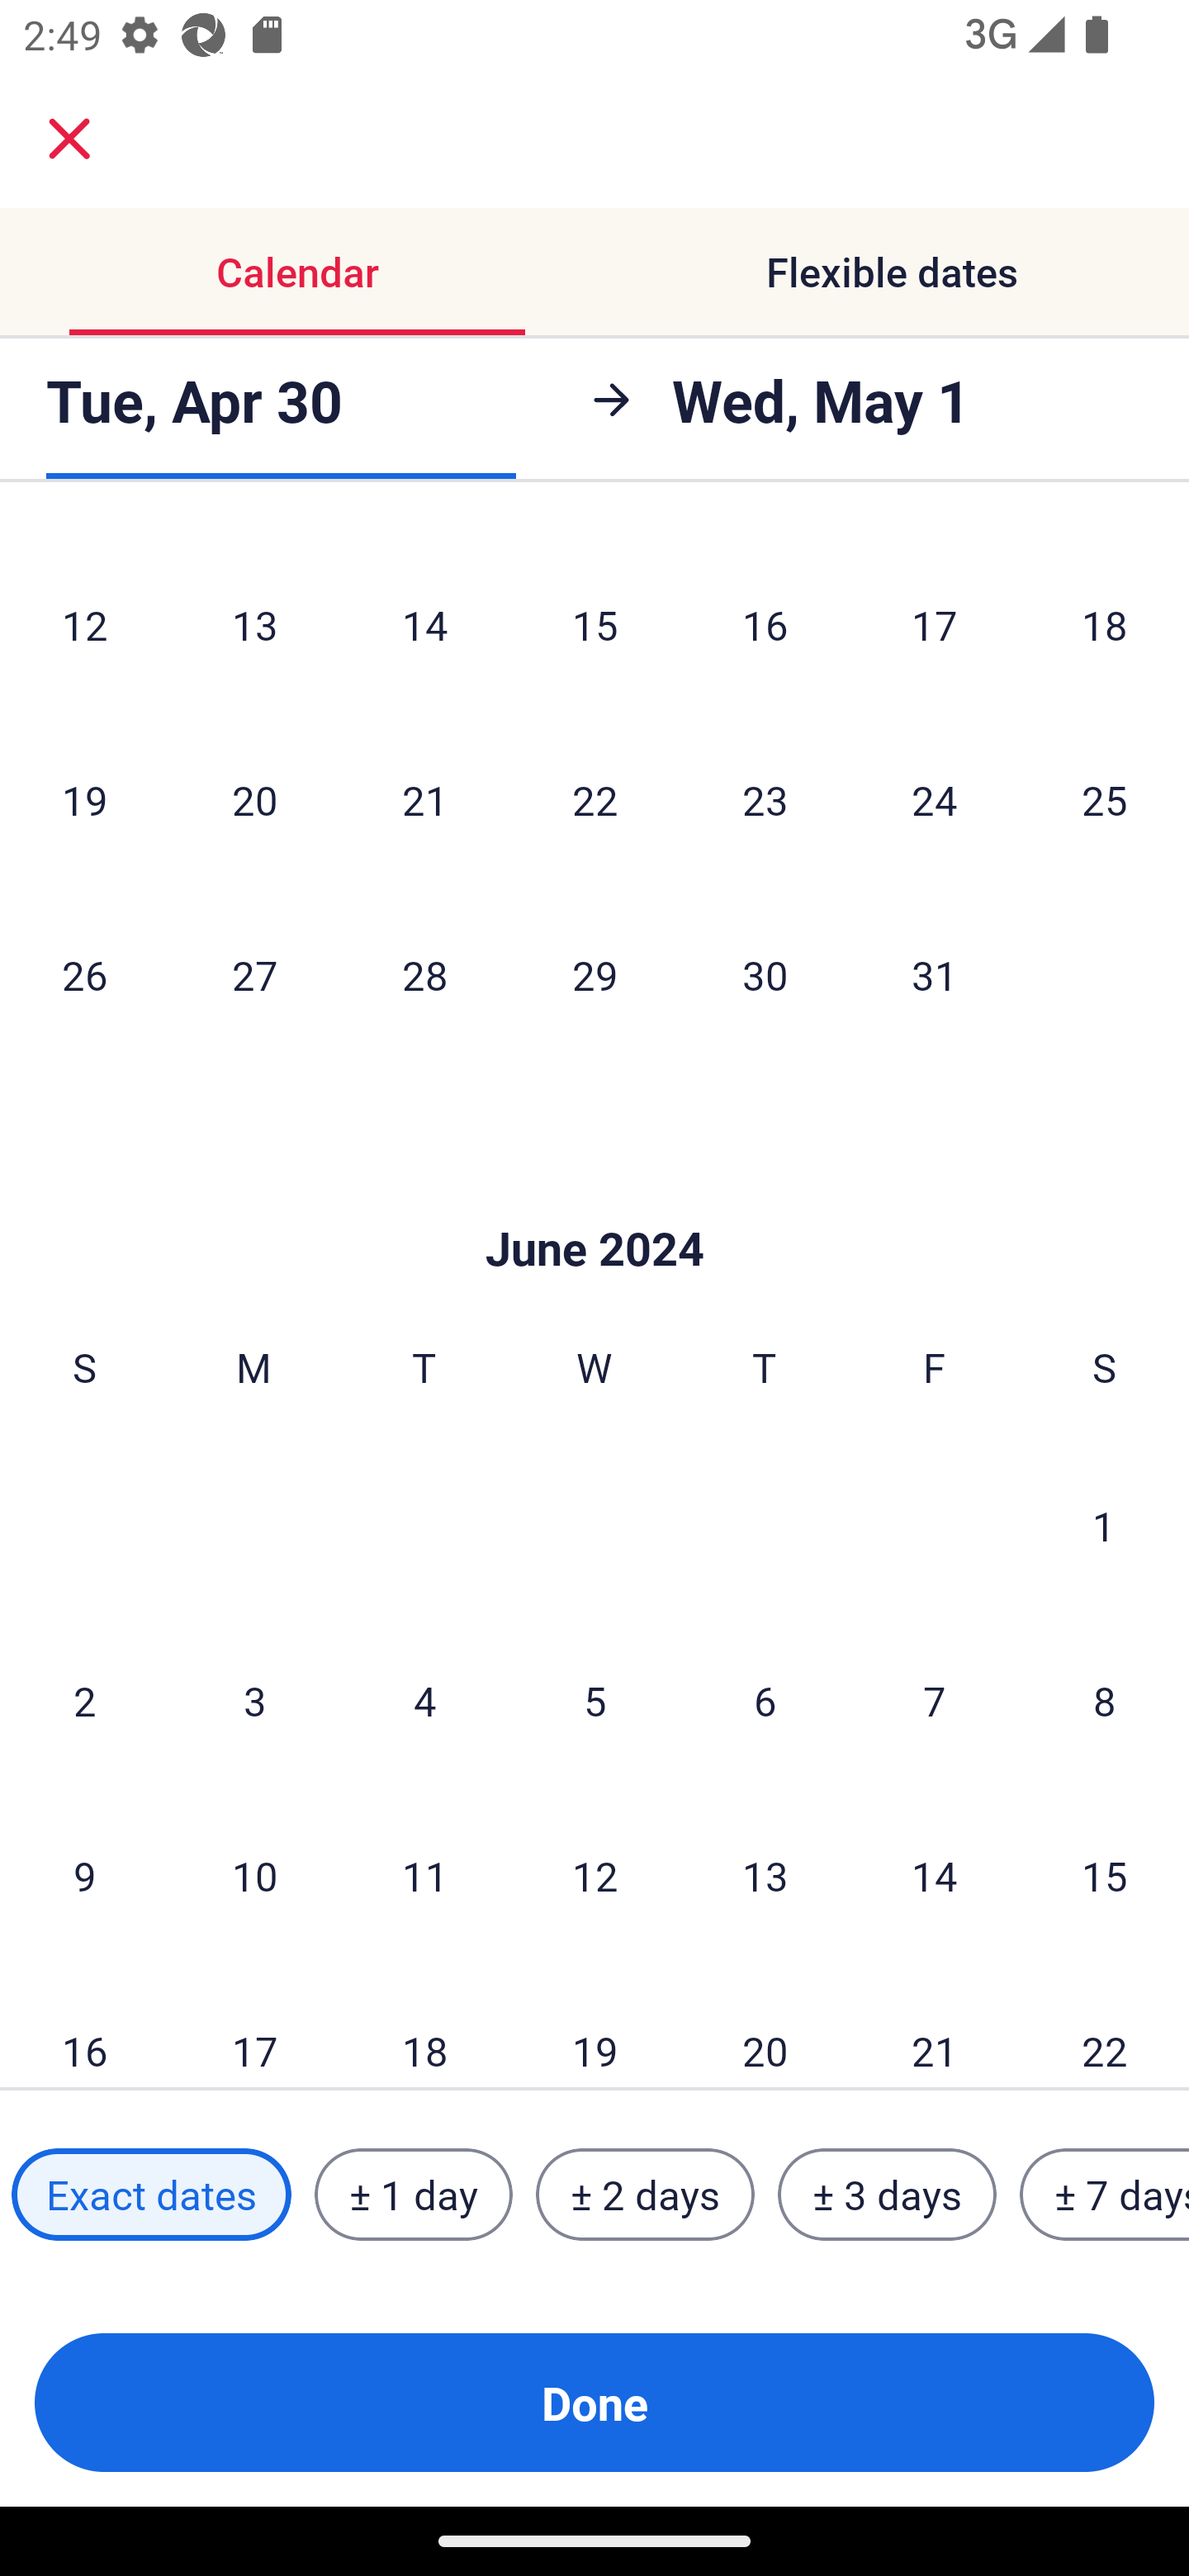 Image resolution: width=1189 pixels, height=2576 pixels. Describe the element at coordinates (935, 1875) in the screenshot. I see `14 Friday, June 14, 2024` at that location.